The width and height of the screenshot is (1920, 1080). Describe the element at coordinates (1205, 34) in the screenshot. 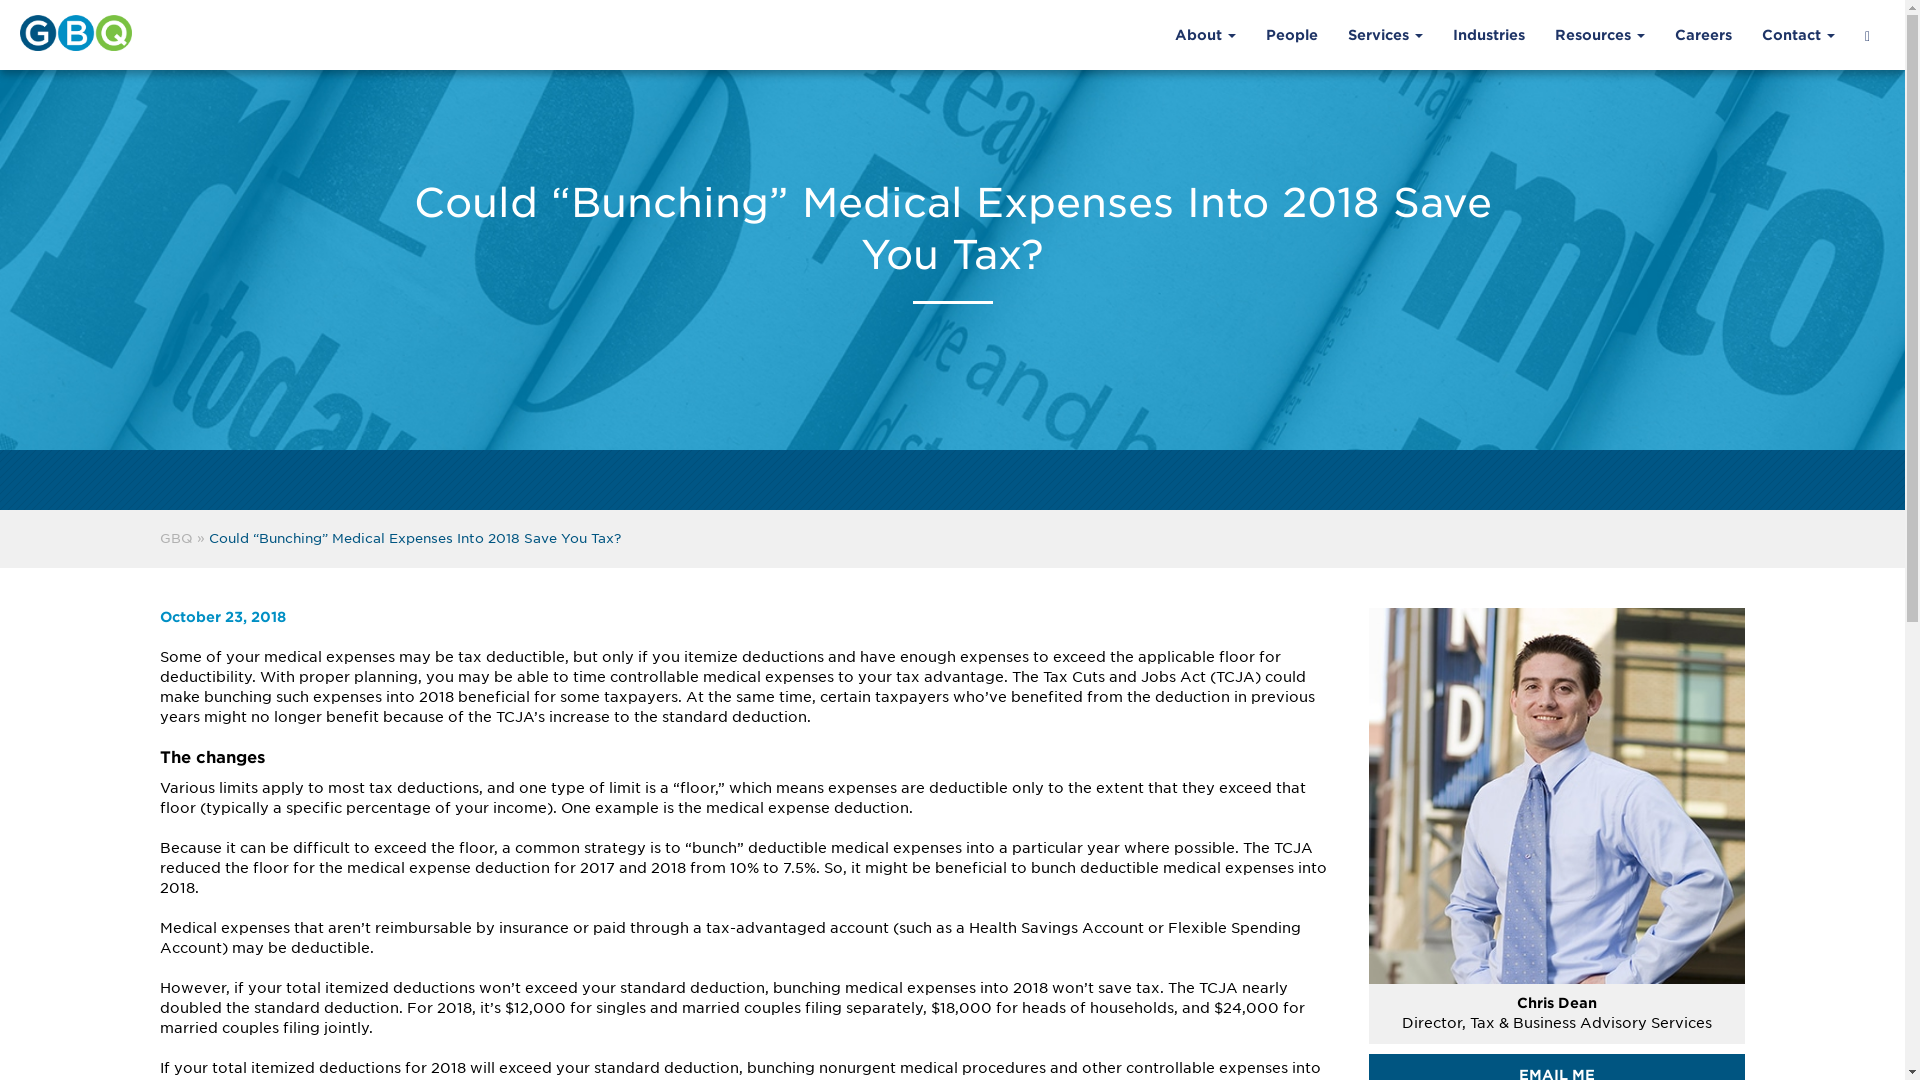

I see `About` at that location.